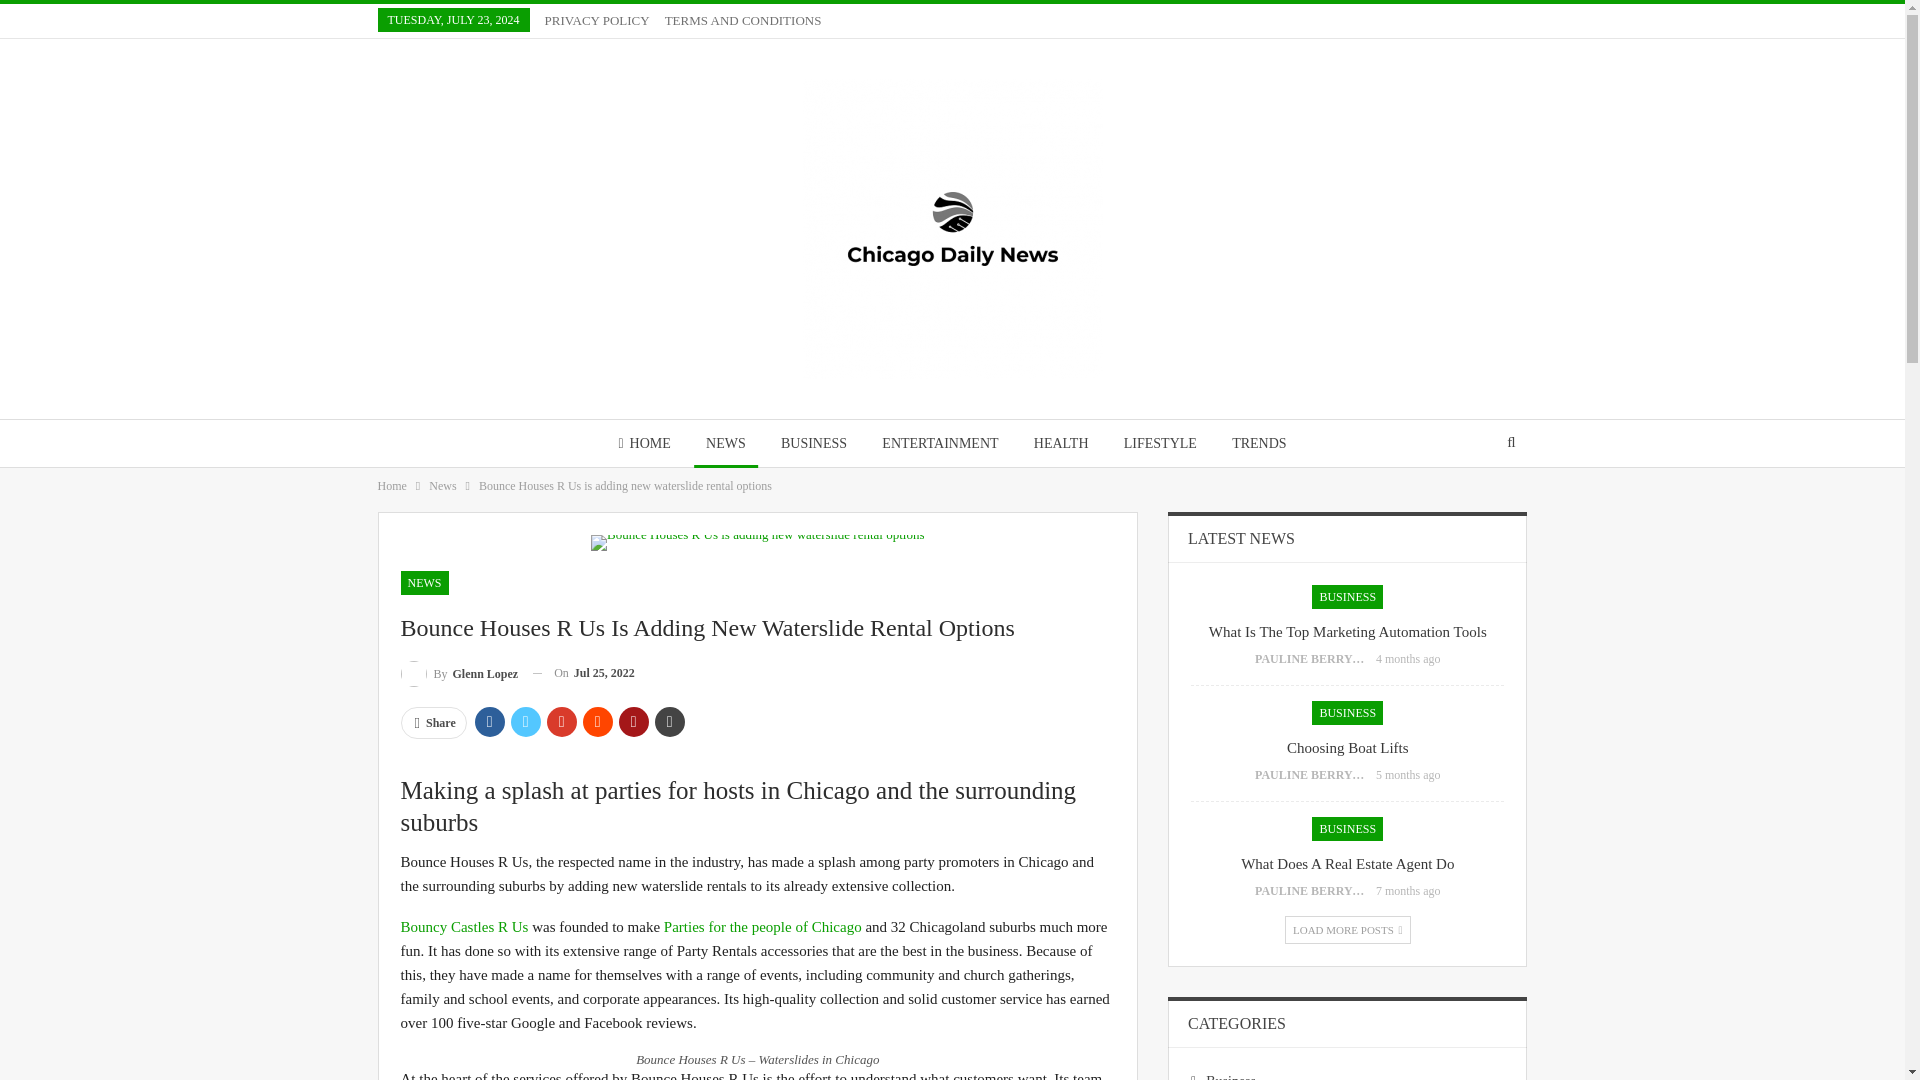 The image size is (1920, 1080). I want to click on HOME, so click(644, 443).